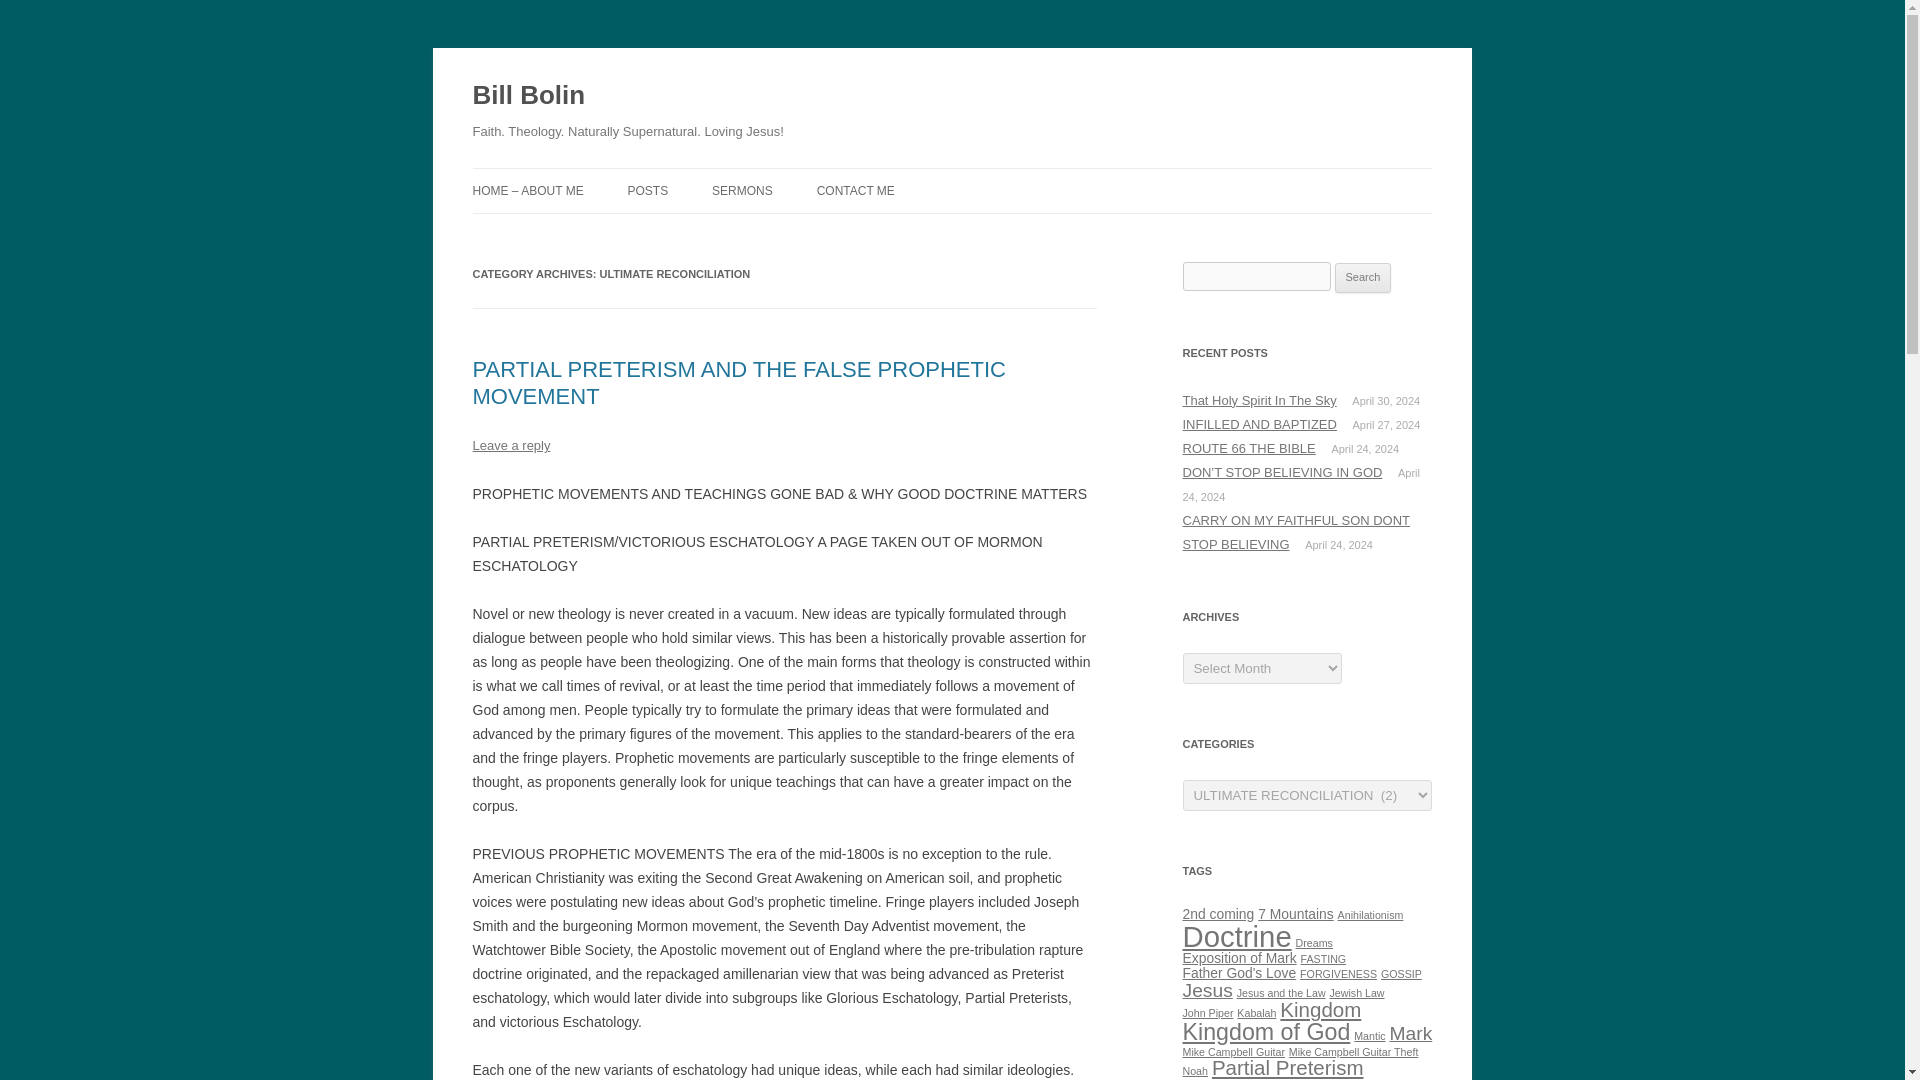 The width and height of the screenshot is (1920, 1080). I want to click on Bill Bolin, so click(528, 96).